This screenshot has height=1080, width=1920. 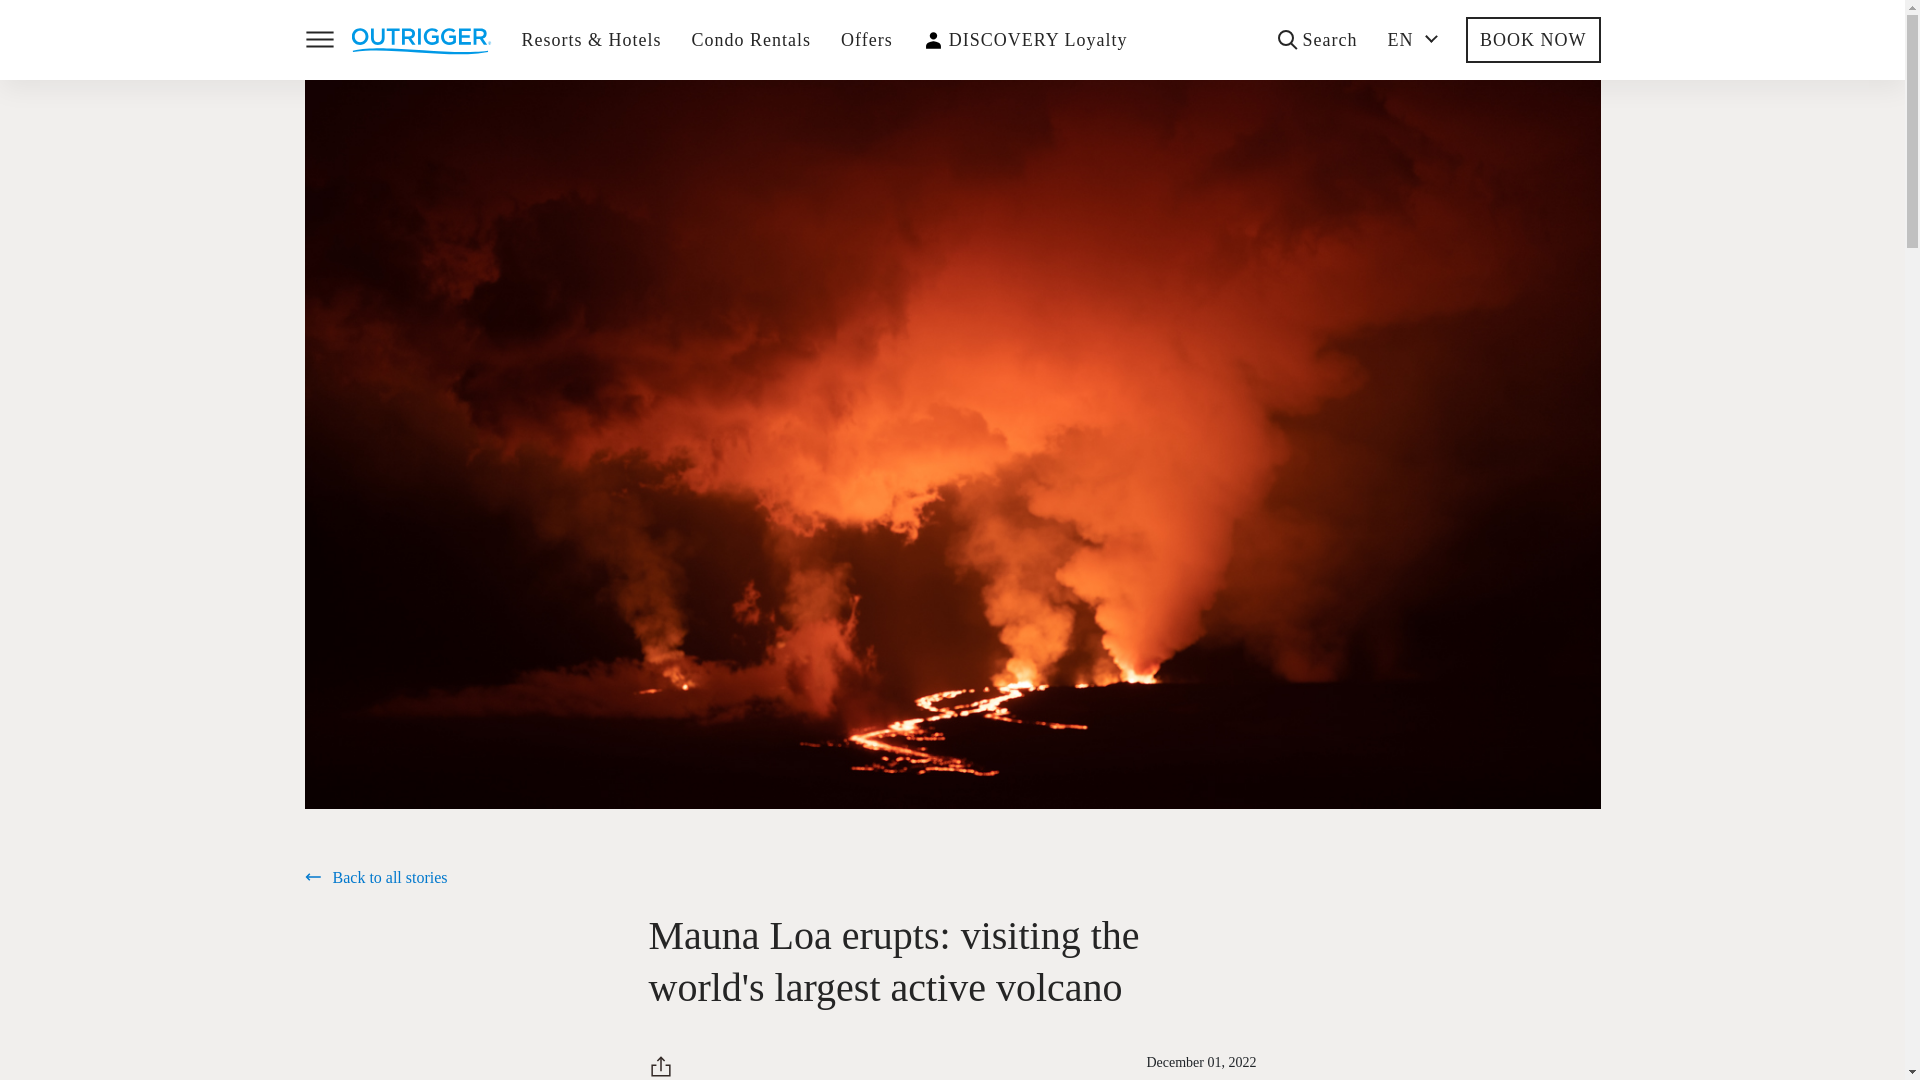 I want to click on DISCOVERY Loyalty, so click(x=1038, y=40).